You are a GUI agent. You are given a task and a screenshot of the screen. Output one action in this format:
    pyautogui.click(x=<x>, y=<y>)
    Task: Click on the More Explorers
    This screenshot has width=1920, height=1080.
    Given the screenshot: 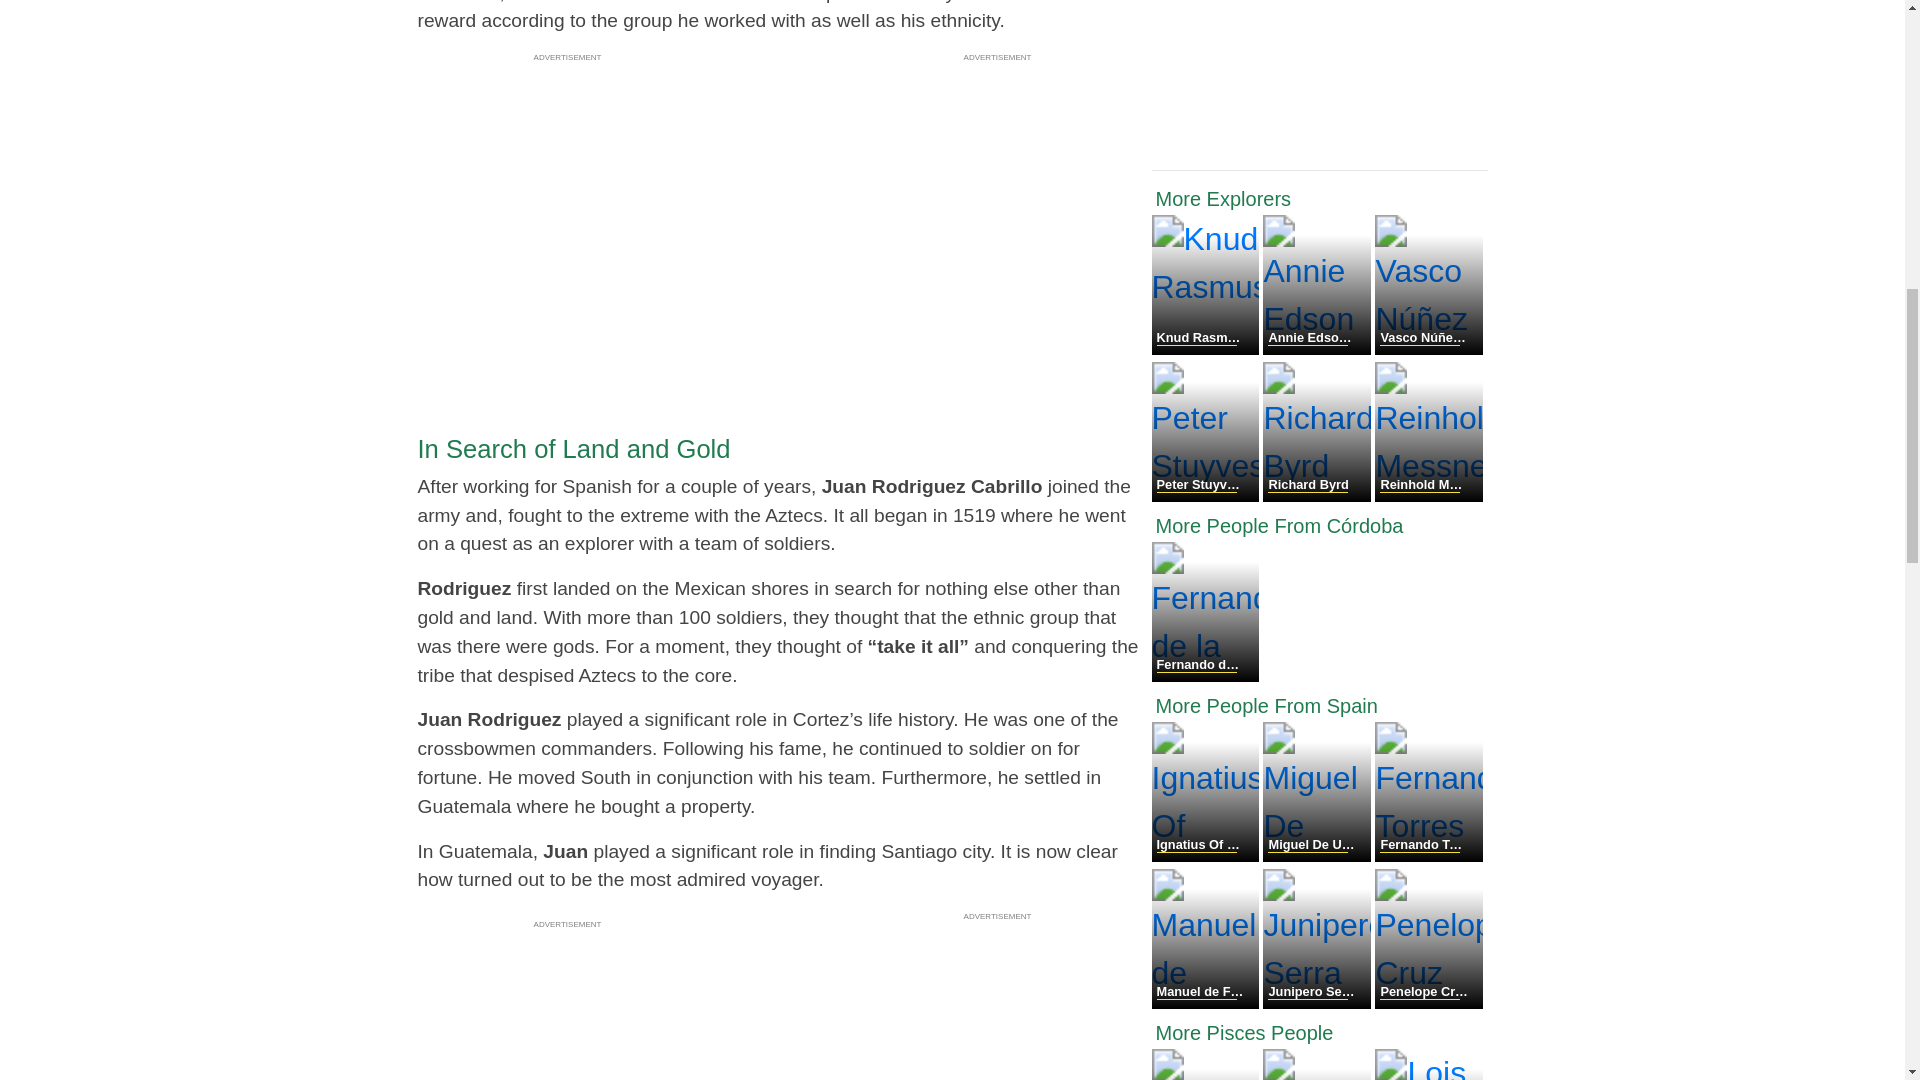 What is the action you would take?
    pyautogui.click(x=1320, y=198)
    